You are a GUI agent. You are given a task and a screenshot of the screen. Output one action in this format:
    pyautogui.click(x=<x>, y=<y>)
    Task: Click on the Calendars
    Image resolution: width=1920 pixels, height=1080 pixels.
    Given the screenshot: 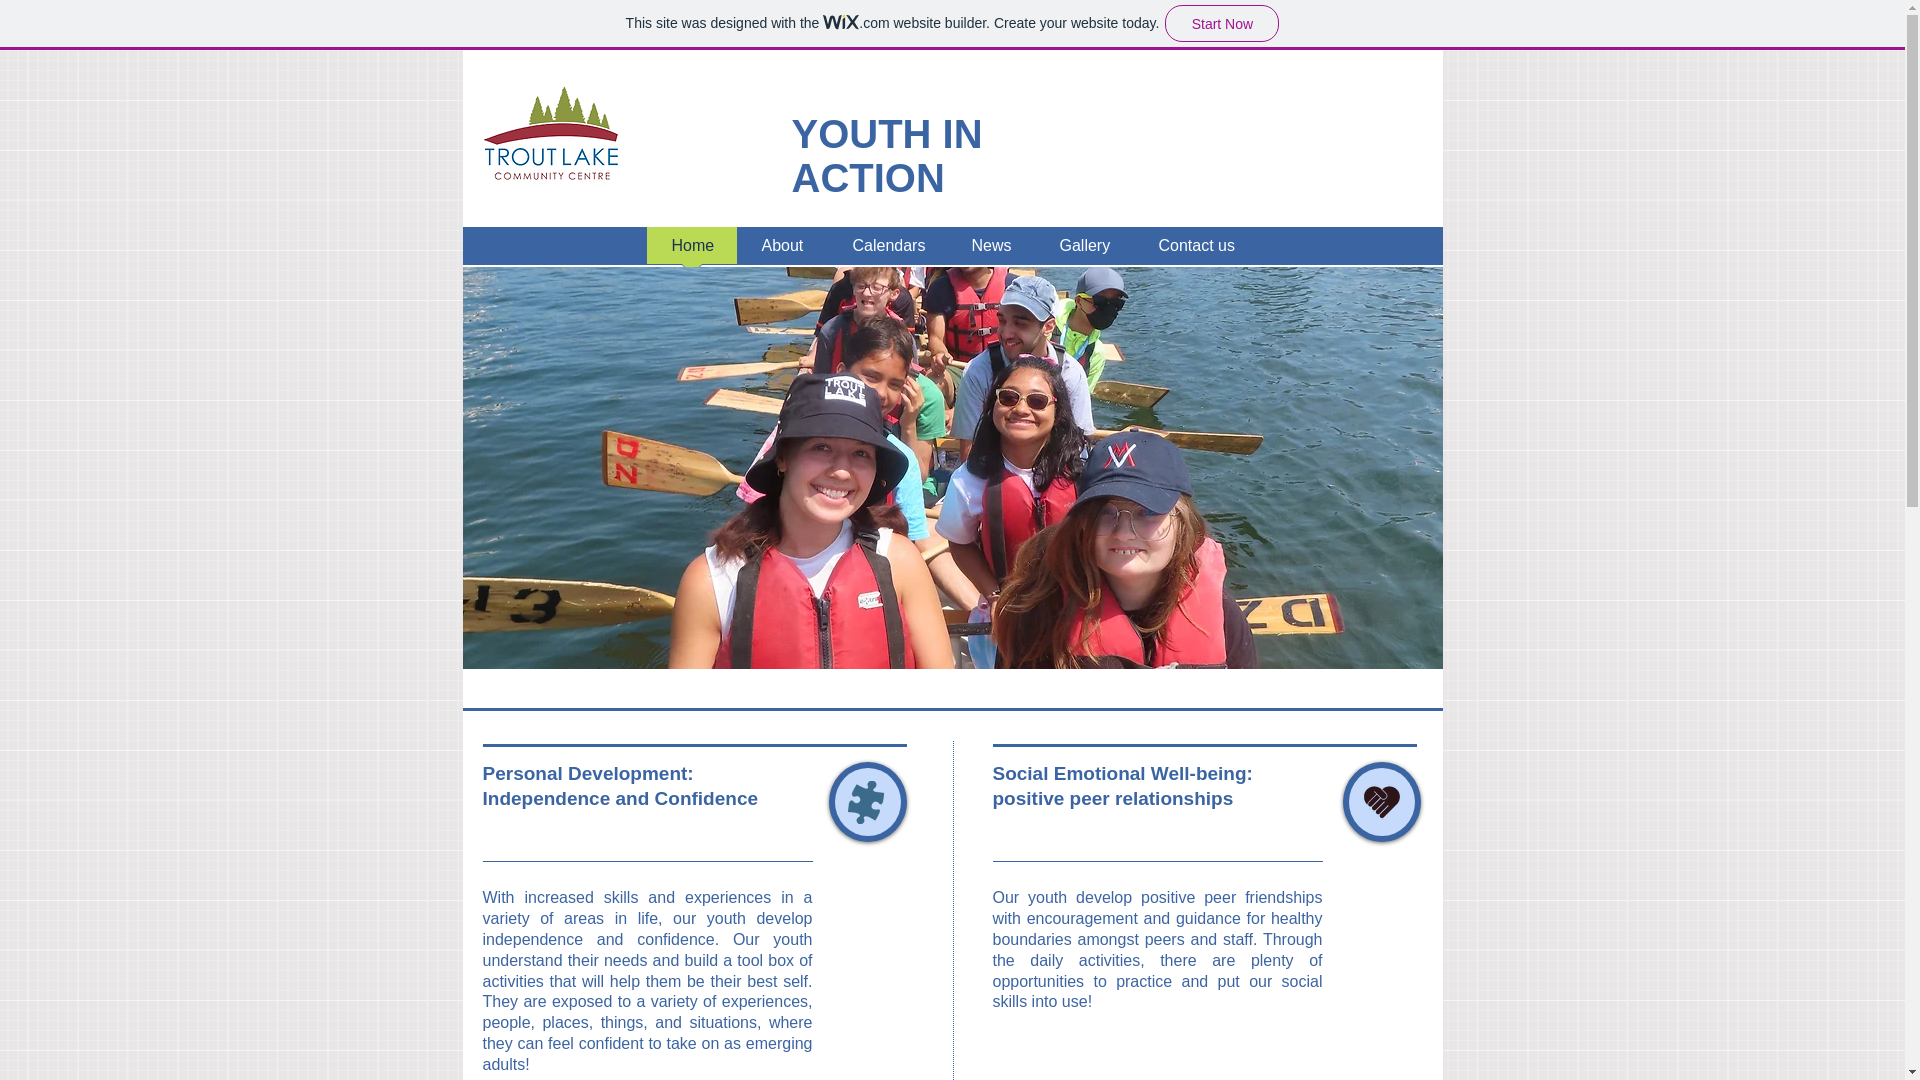 What is the action you would take?
    pyautogui.click(x=886, y=251)
    